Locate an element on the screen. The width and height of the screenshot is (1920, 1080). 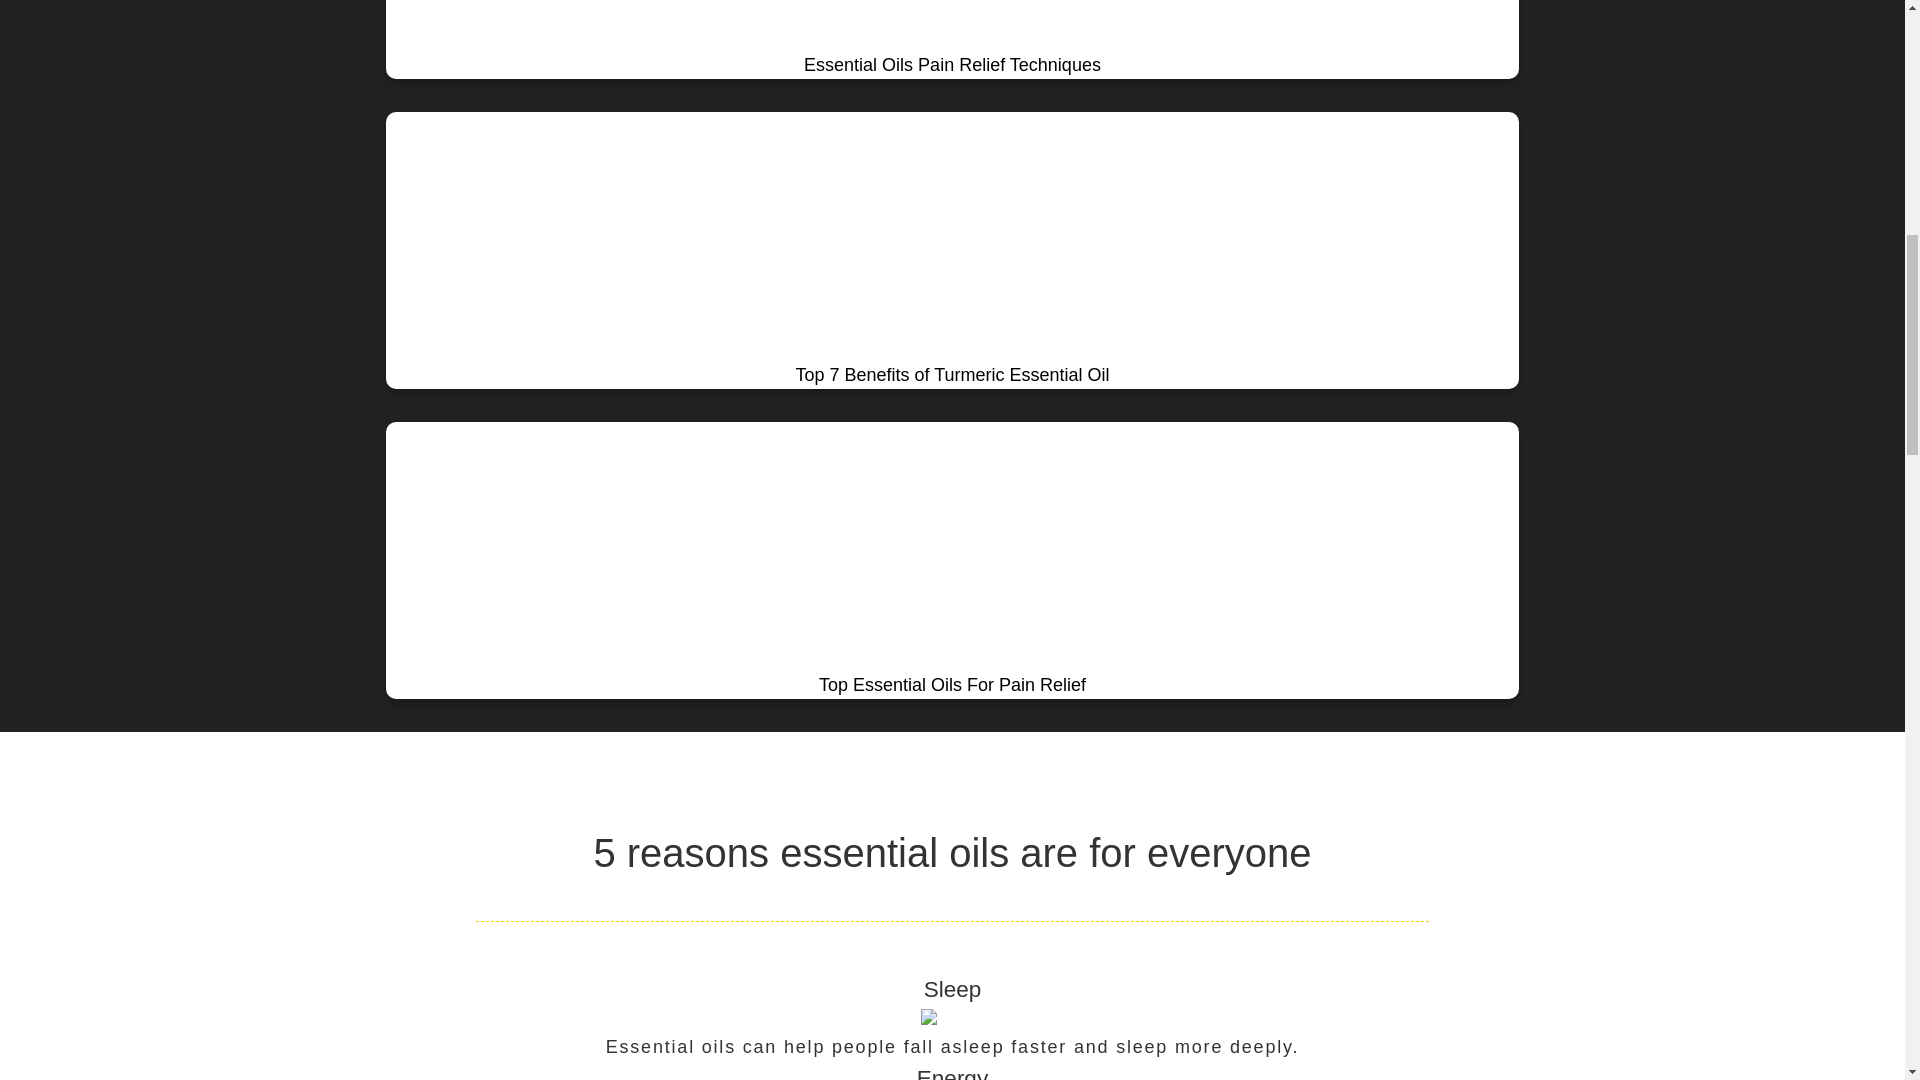
Essential Oils Pain Relief Techniques is located at coordinates (952, 39).